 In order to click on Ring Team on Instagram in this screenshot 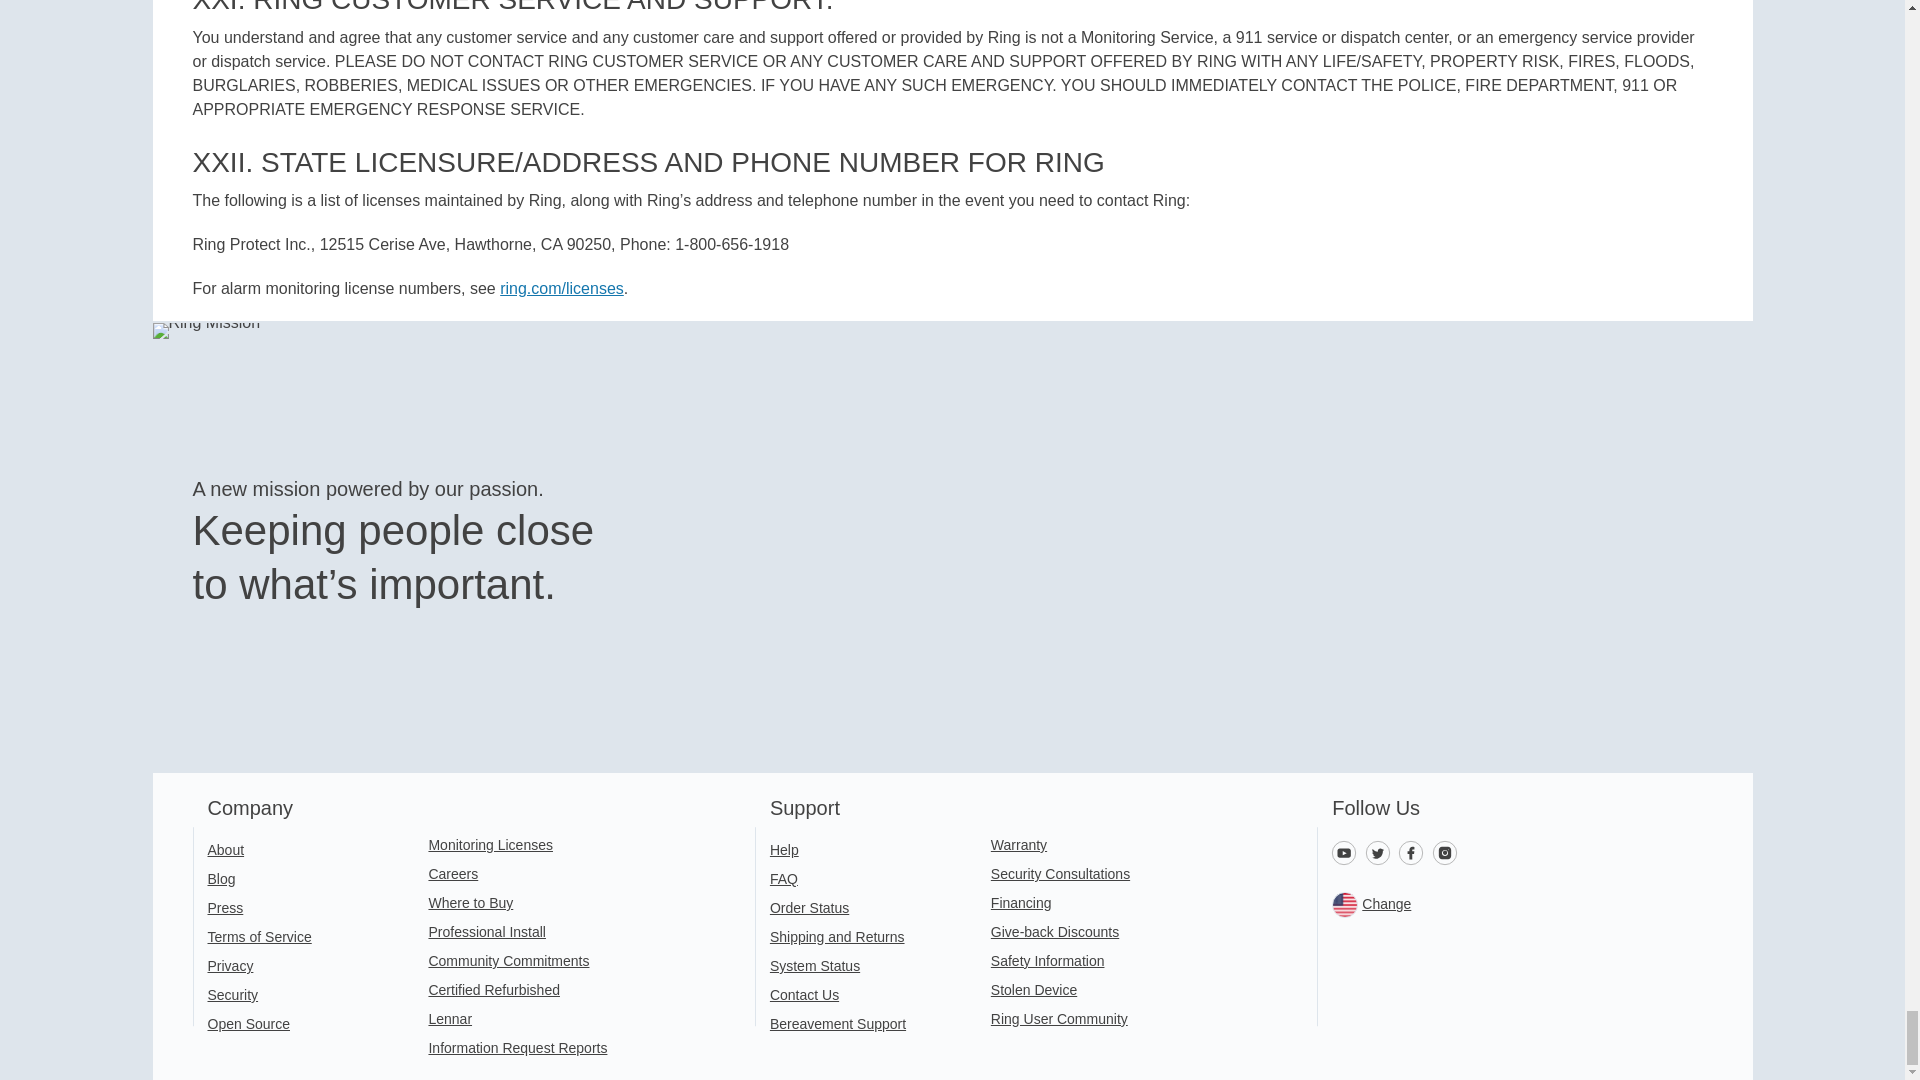, I will do `click(1446, 851)`.